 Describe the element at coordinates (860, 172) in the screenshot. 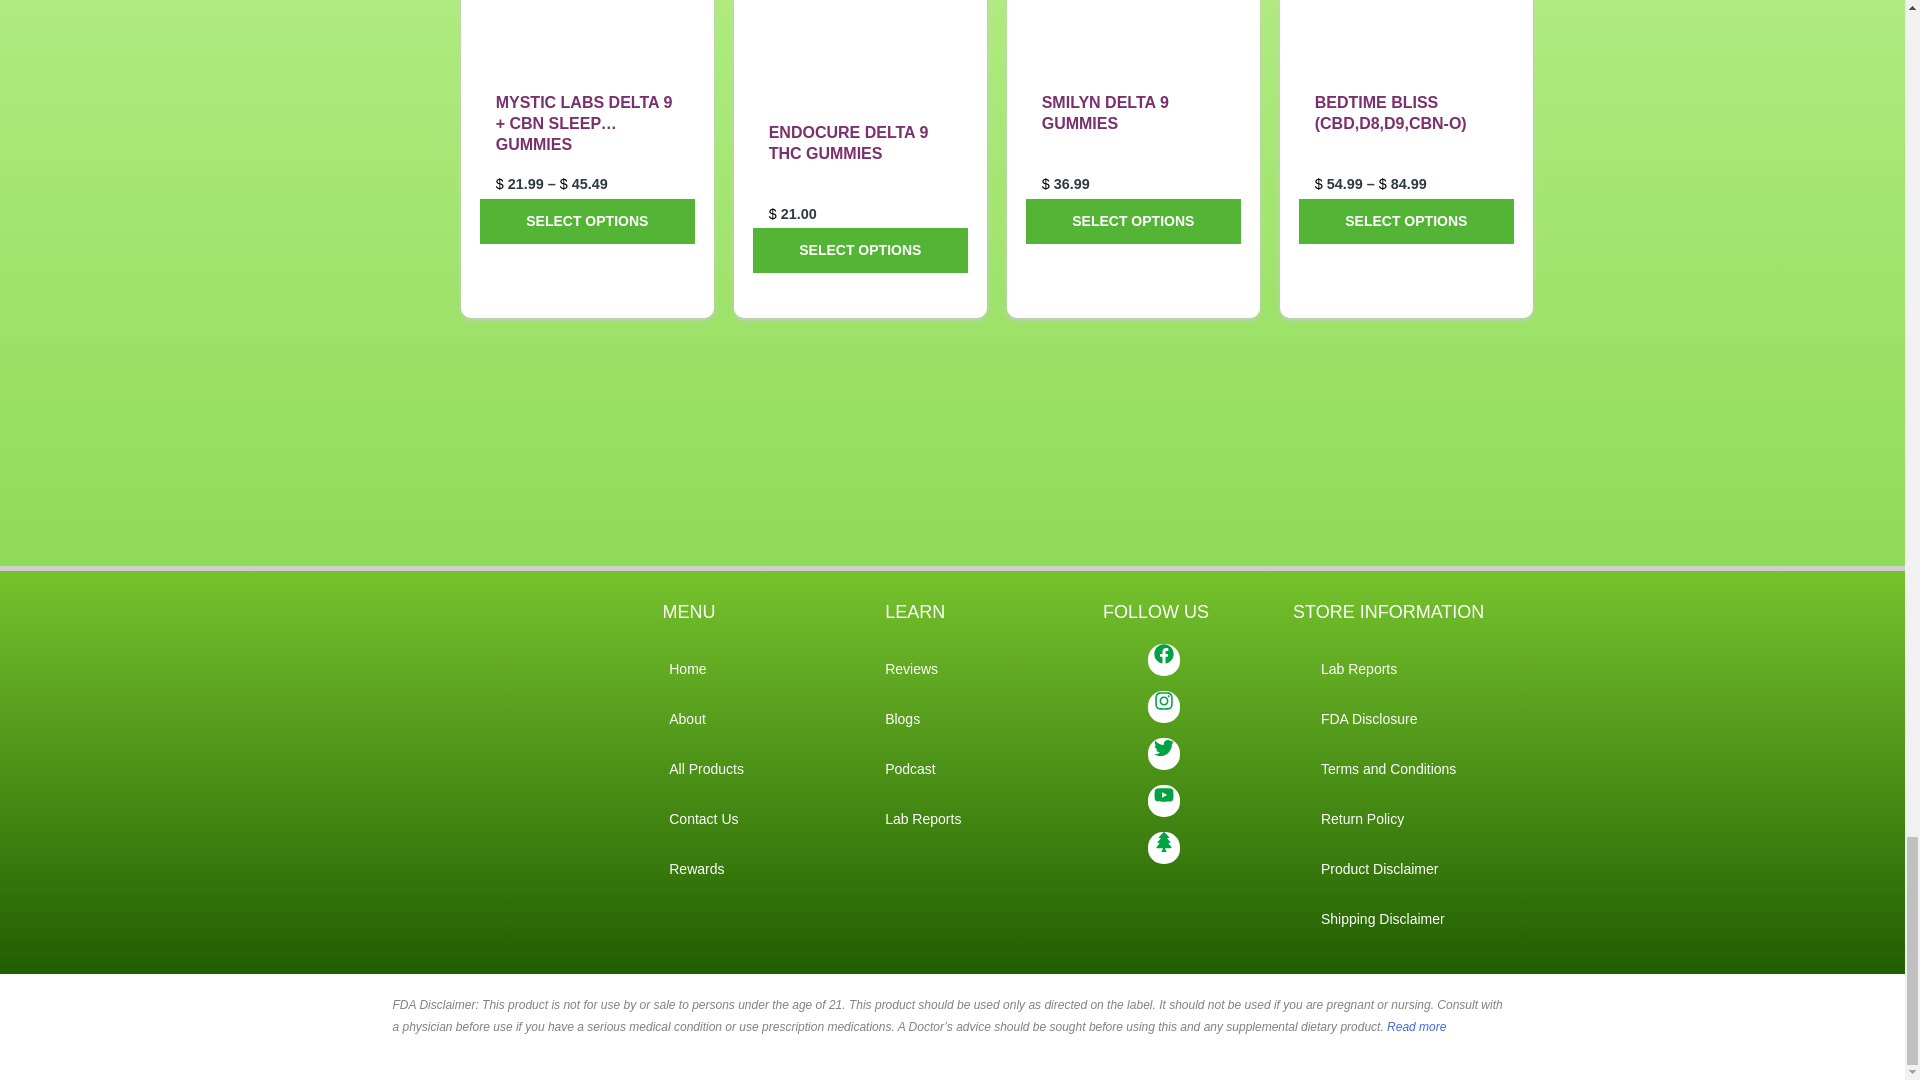

I see `ENDOCURE DELTA 9 THC GUMMIES` at that location.